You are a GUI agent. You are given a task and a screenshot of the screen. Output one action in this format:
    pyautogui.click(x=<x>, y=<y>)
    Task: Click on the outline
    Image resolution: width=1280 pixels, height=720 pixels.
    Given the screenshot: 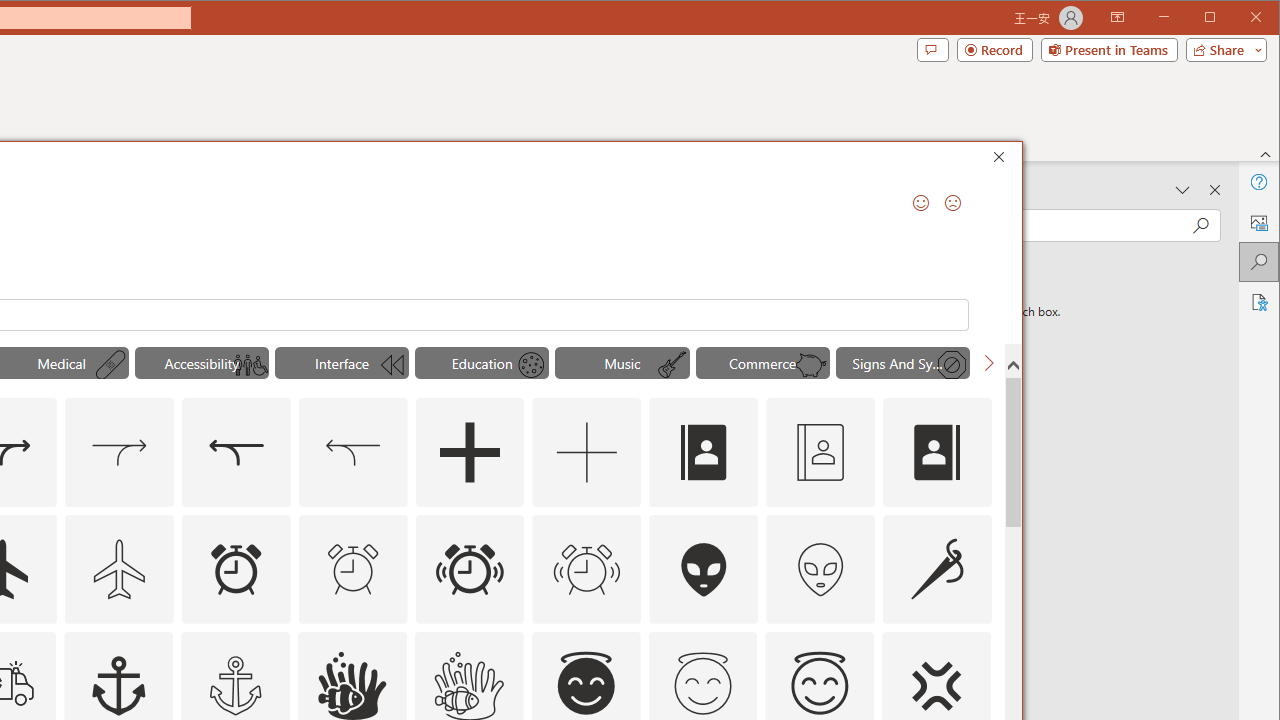 What is the action you would take?
    pyautogui.click(x=819, y=686)
    